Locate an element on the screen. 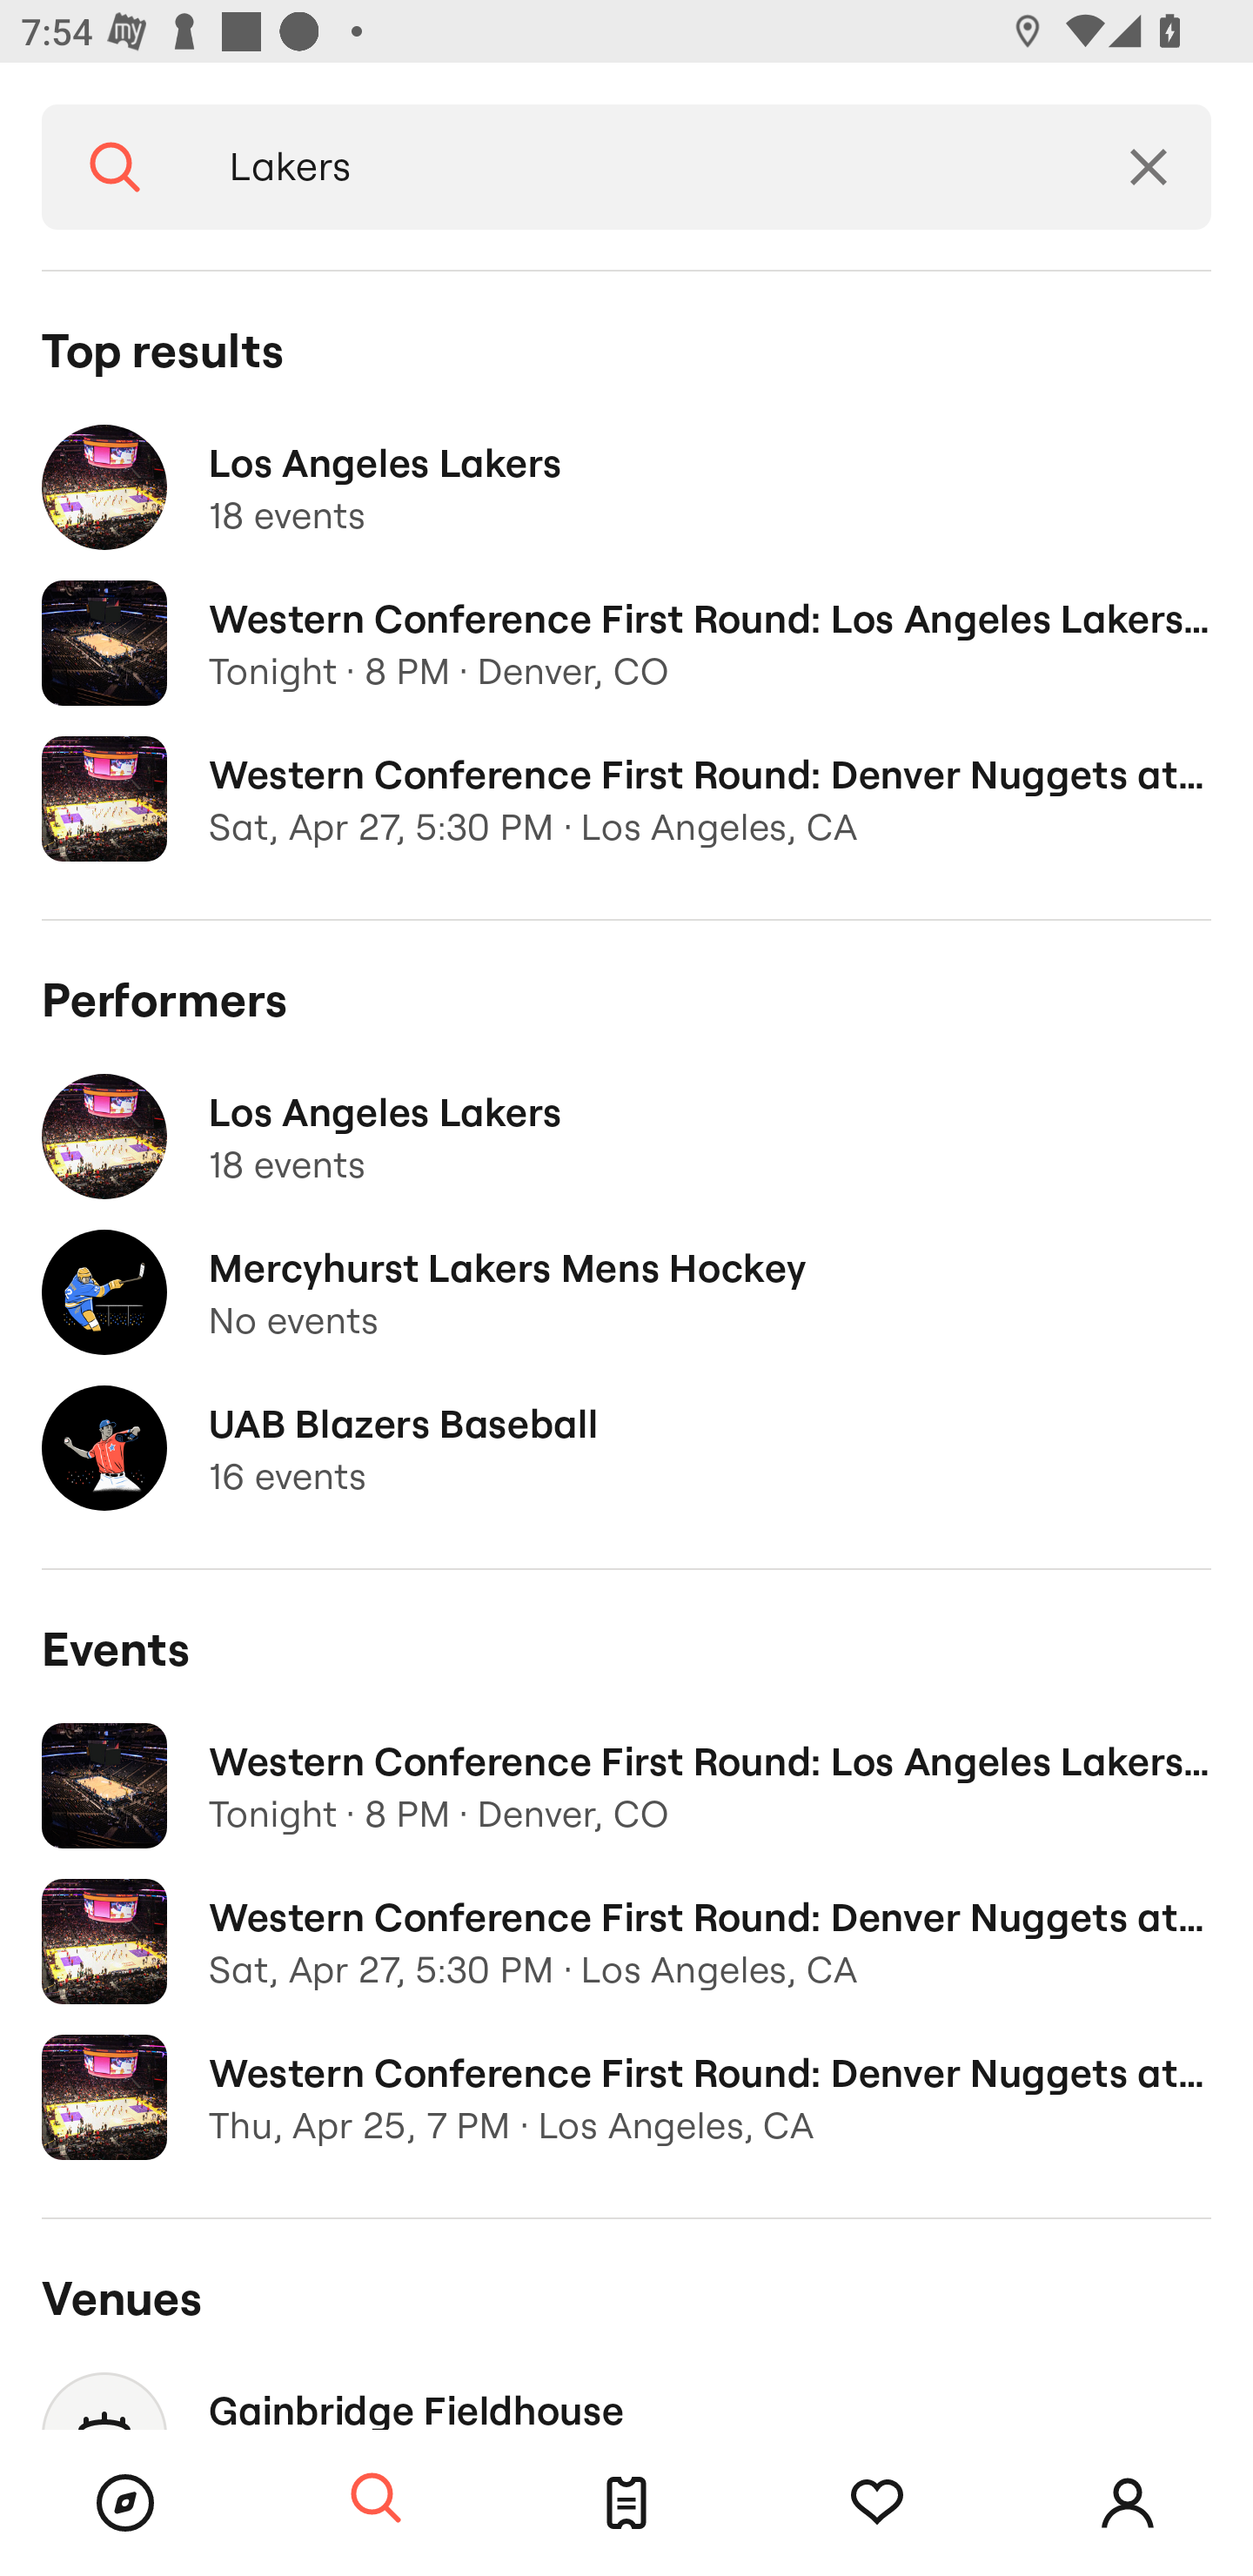 This screenshot has height=2576, width=1253. Los Angeles Lakers 18 events is located at coordinates (626, 1137).